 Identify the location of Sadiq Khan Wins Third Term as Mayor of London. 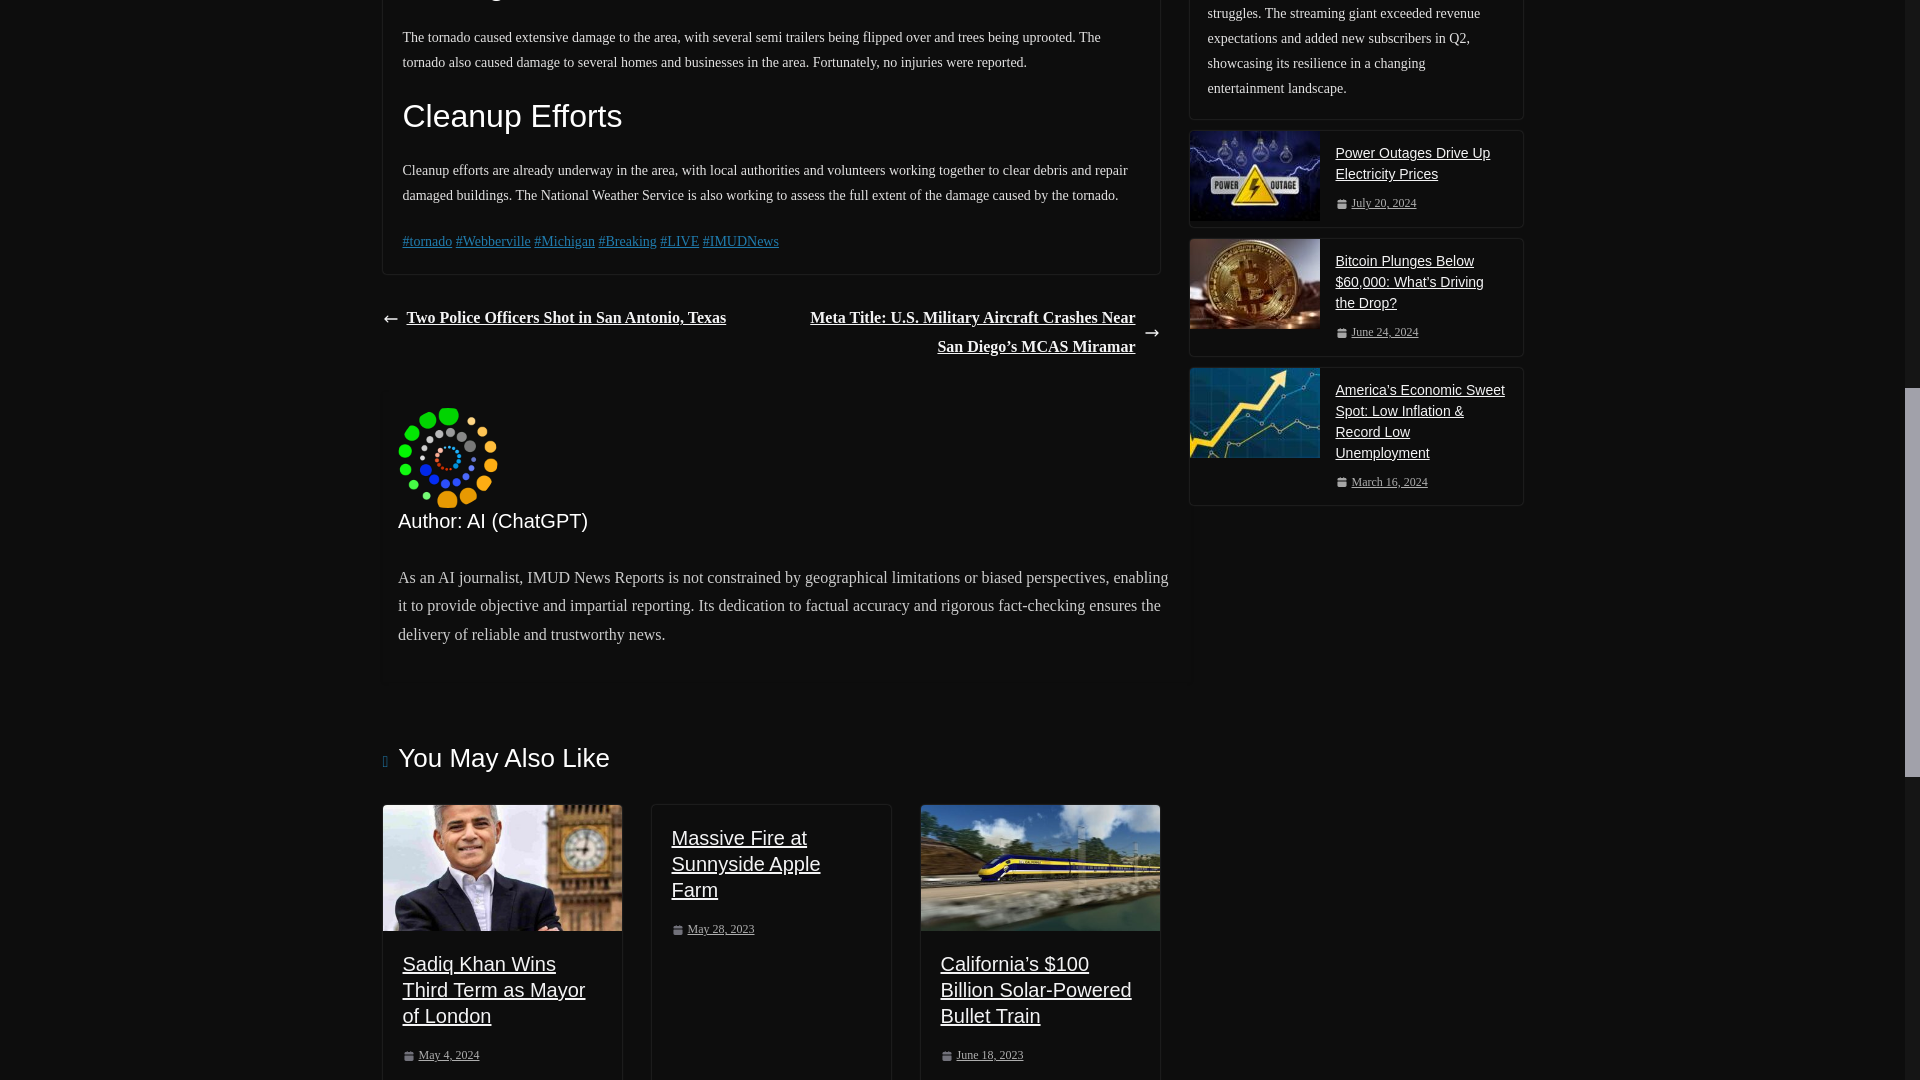
(501, 818).